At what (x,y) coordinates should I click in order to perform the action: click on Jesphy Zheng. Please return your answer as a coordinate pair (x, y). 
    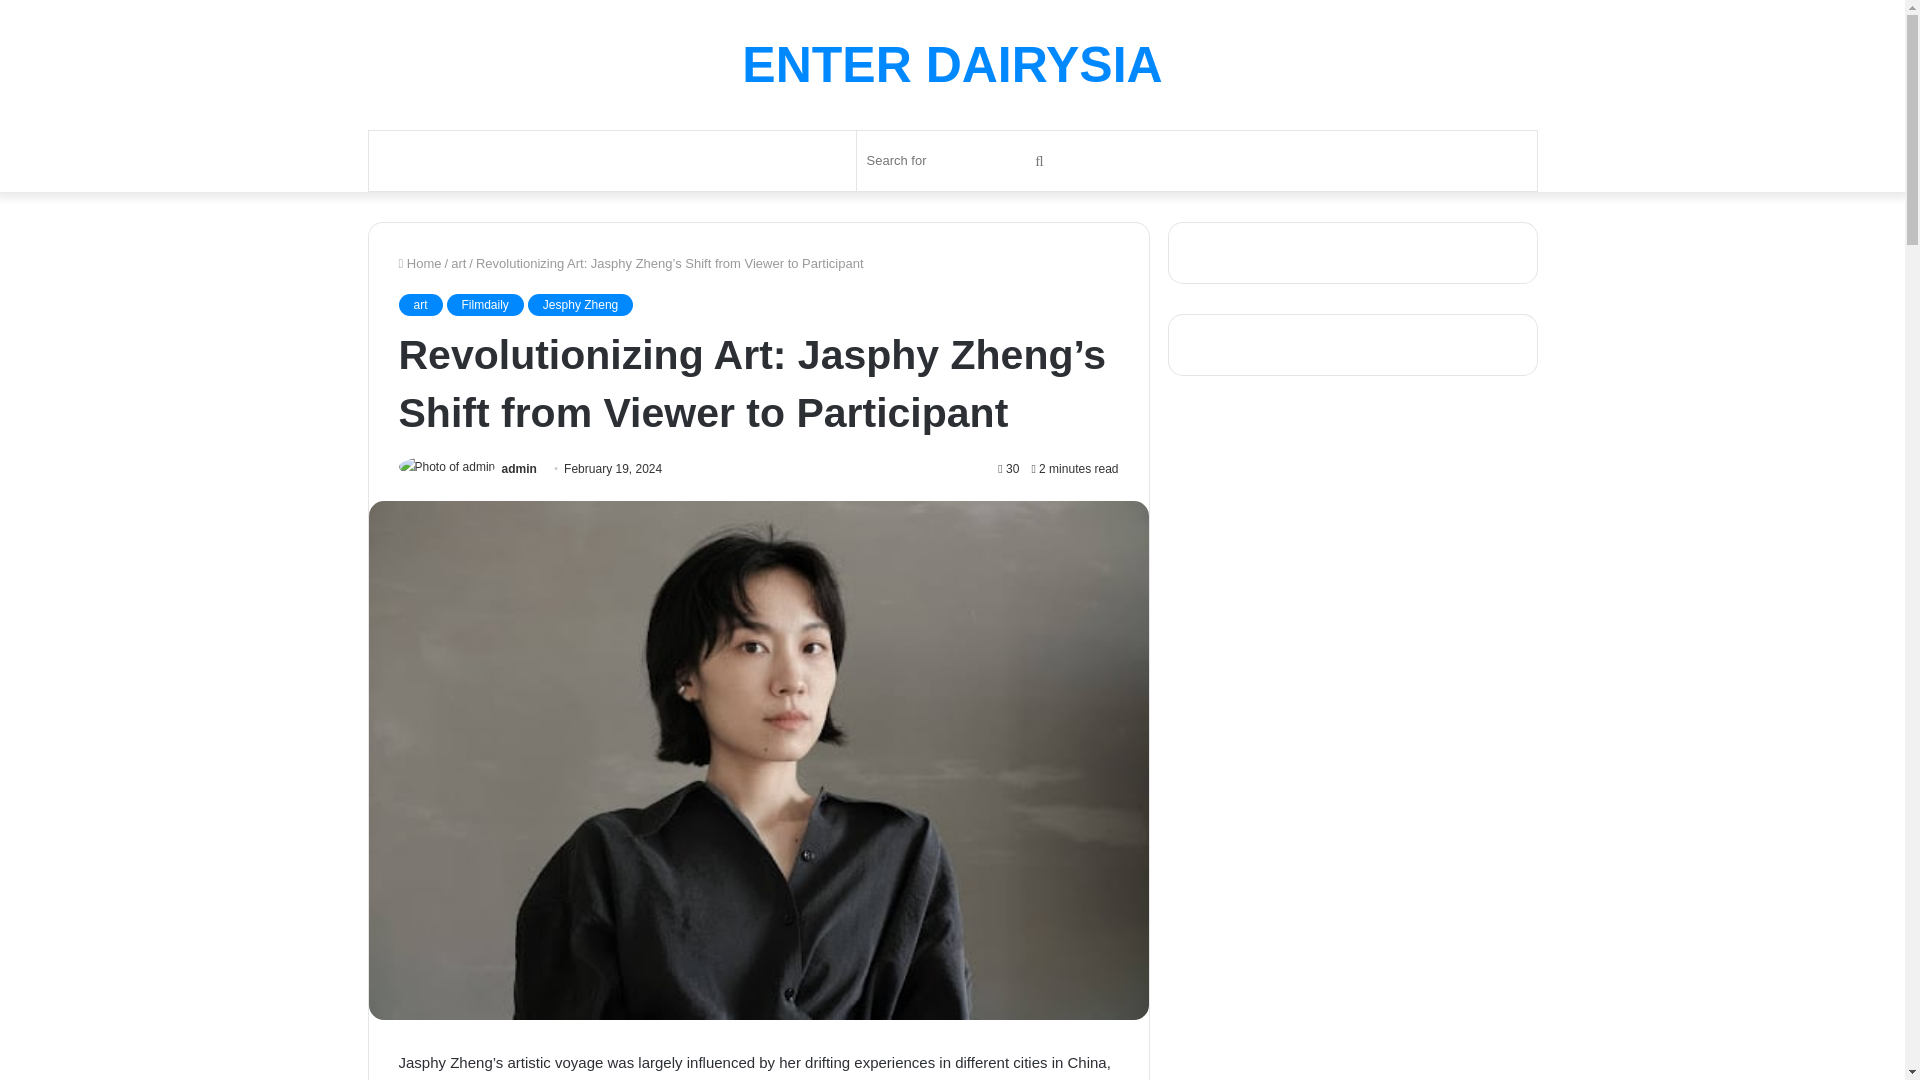
    Looking at the image, I should click on (580, 304).